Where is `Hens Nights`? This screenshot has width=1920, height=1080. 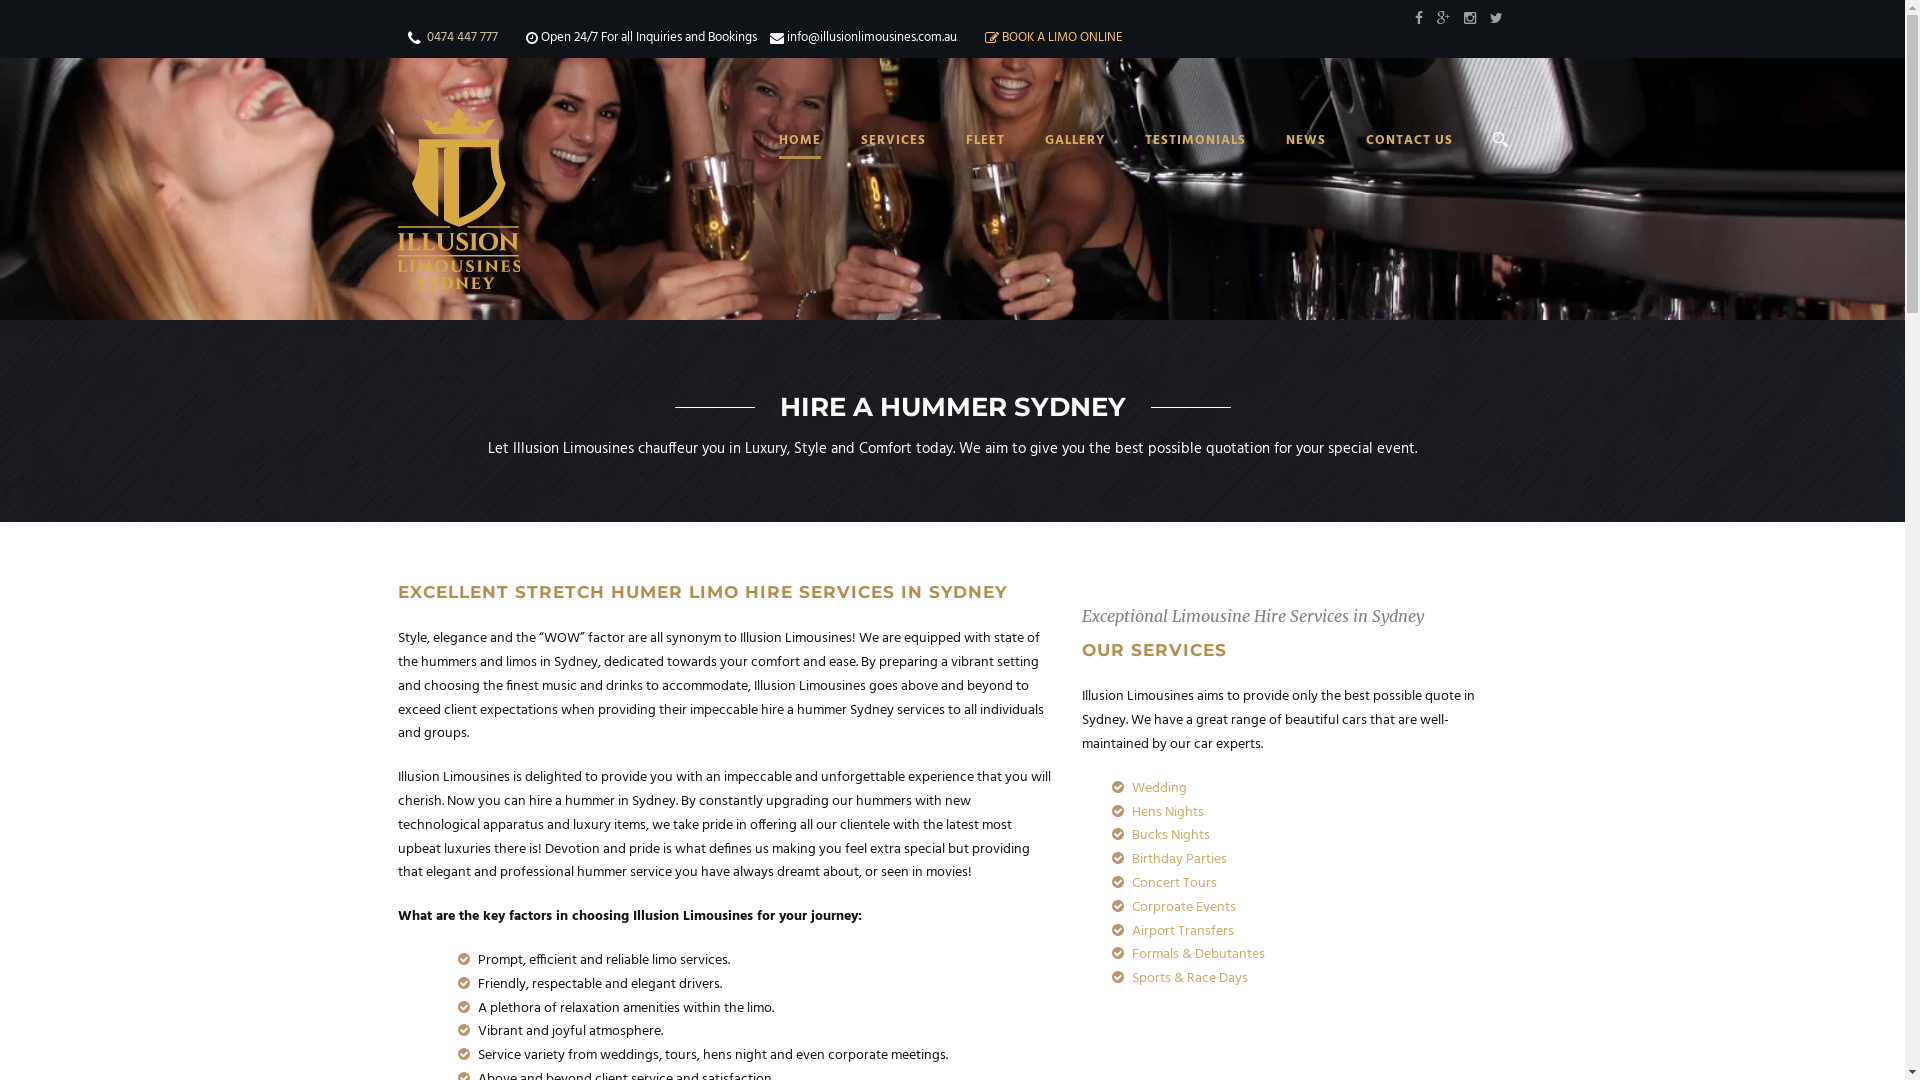 Hens Nights is located at coordinates (1168, 812).